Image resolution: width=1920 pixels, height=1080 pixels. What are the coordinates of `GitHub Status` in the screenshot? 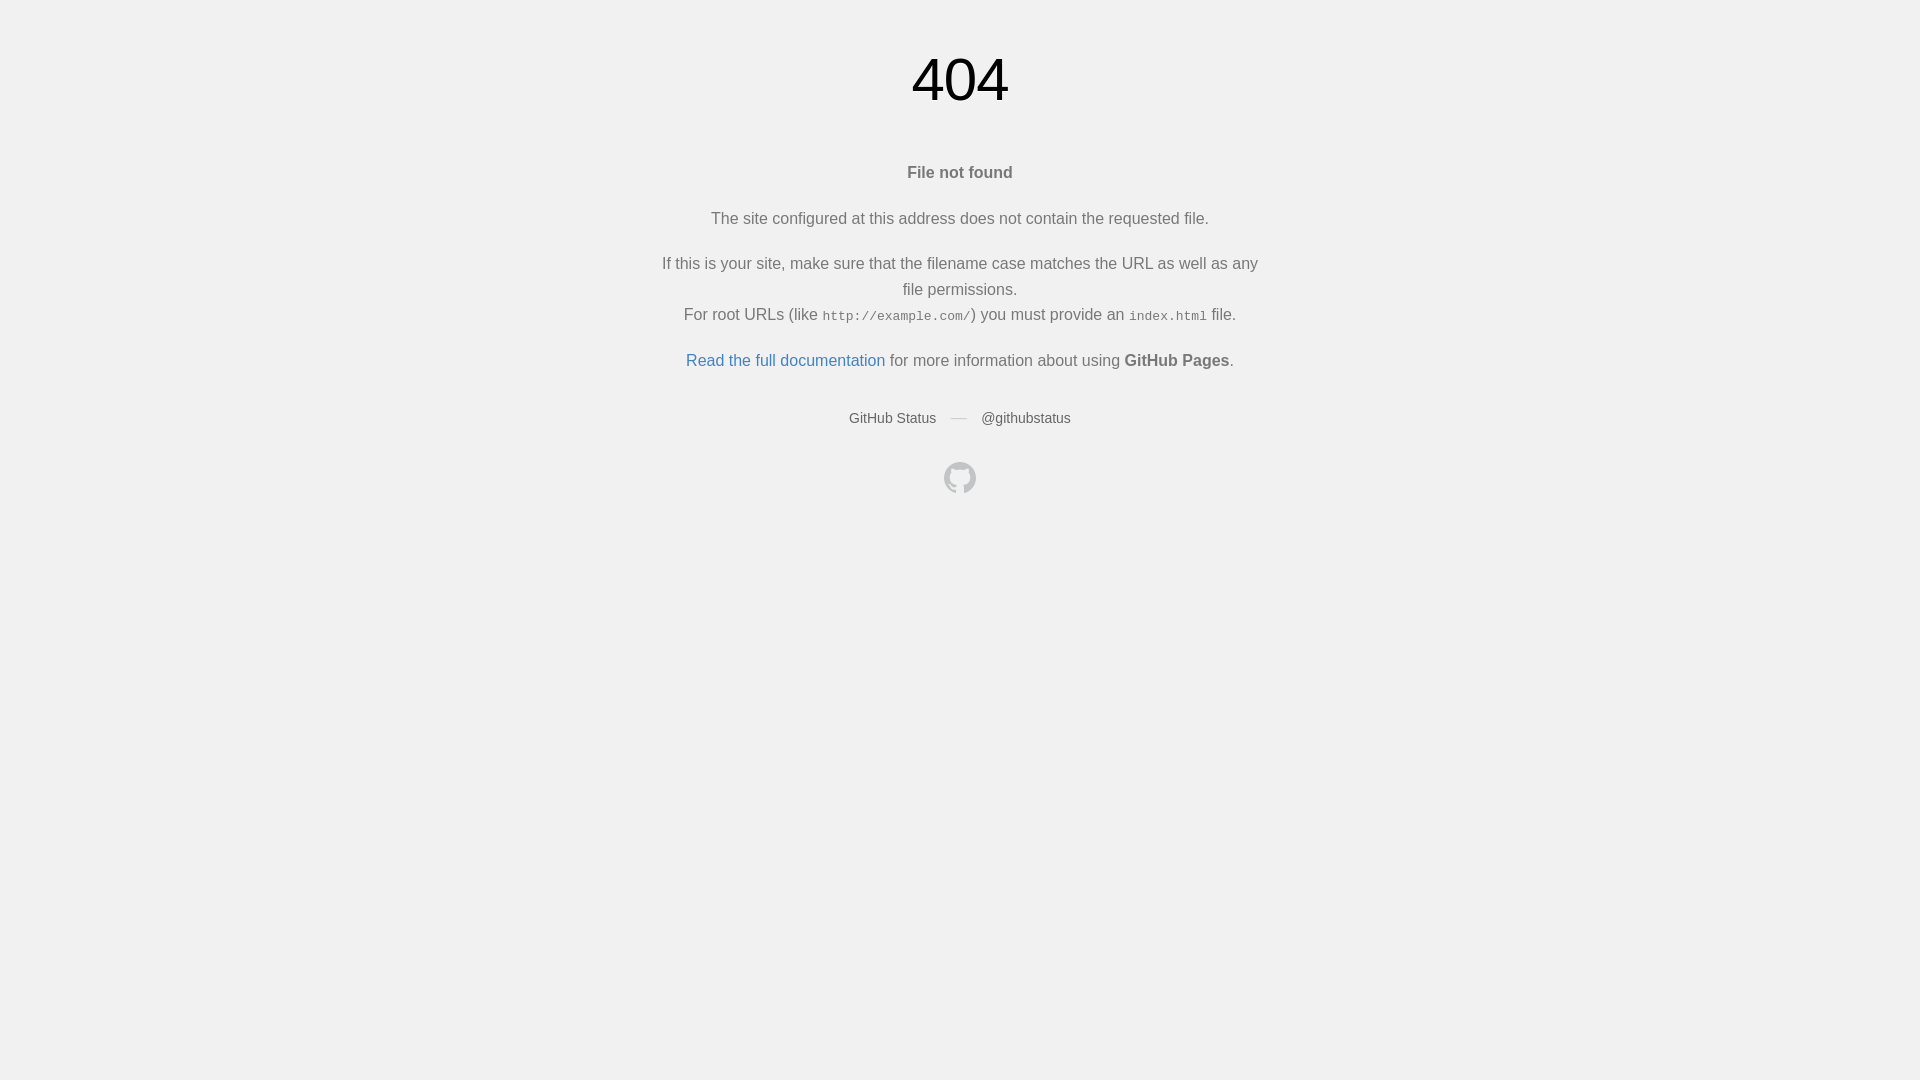 It's located at (892, 418).